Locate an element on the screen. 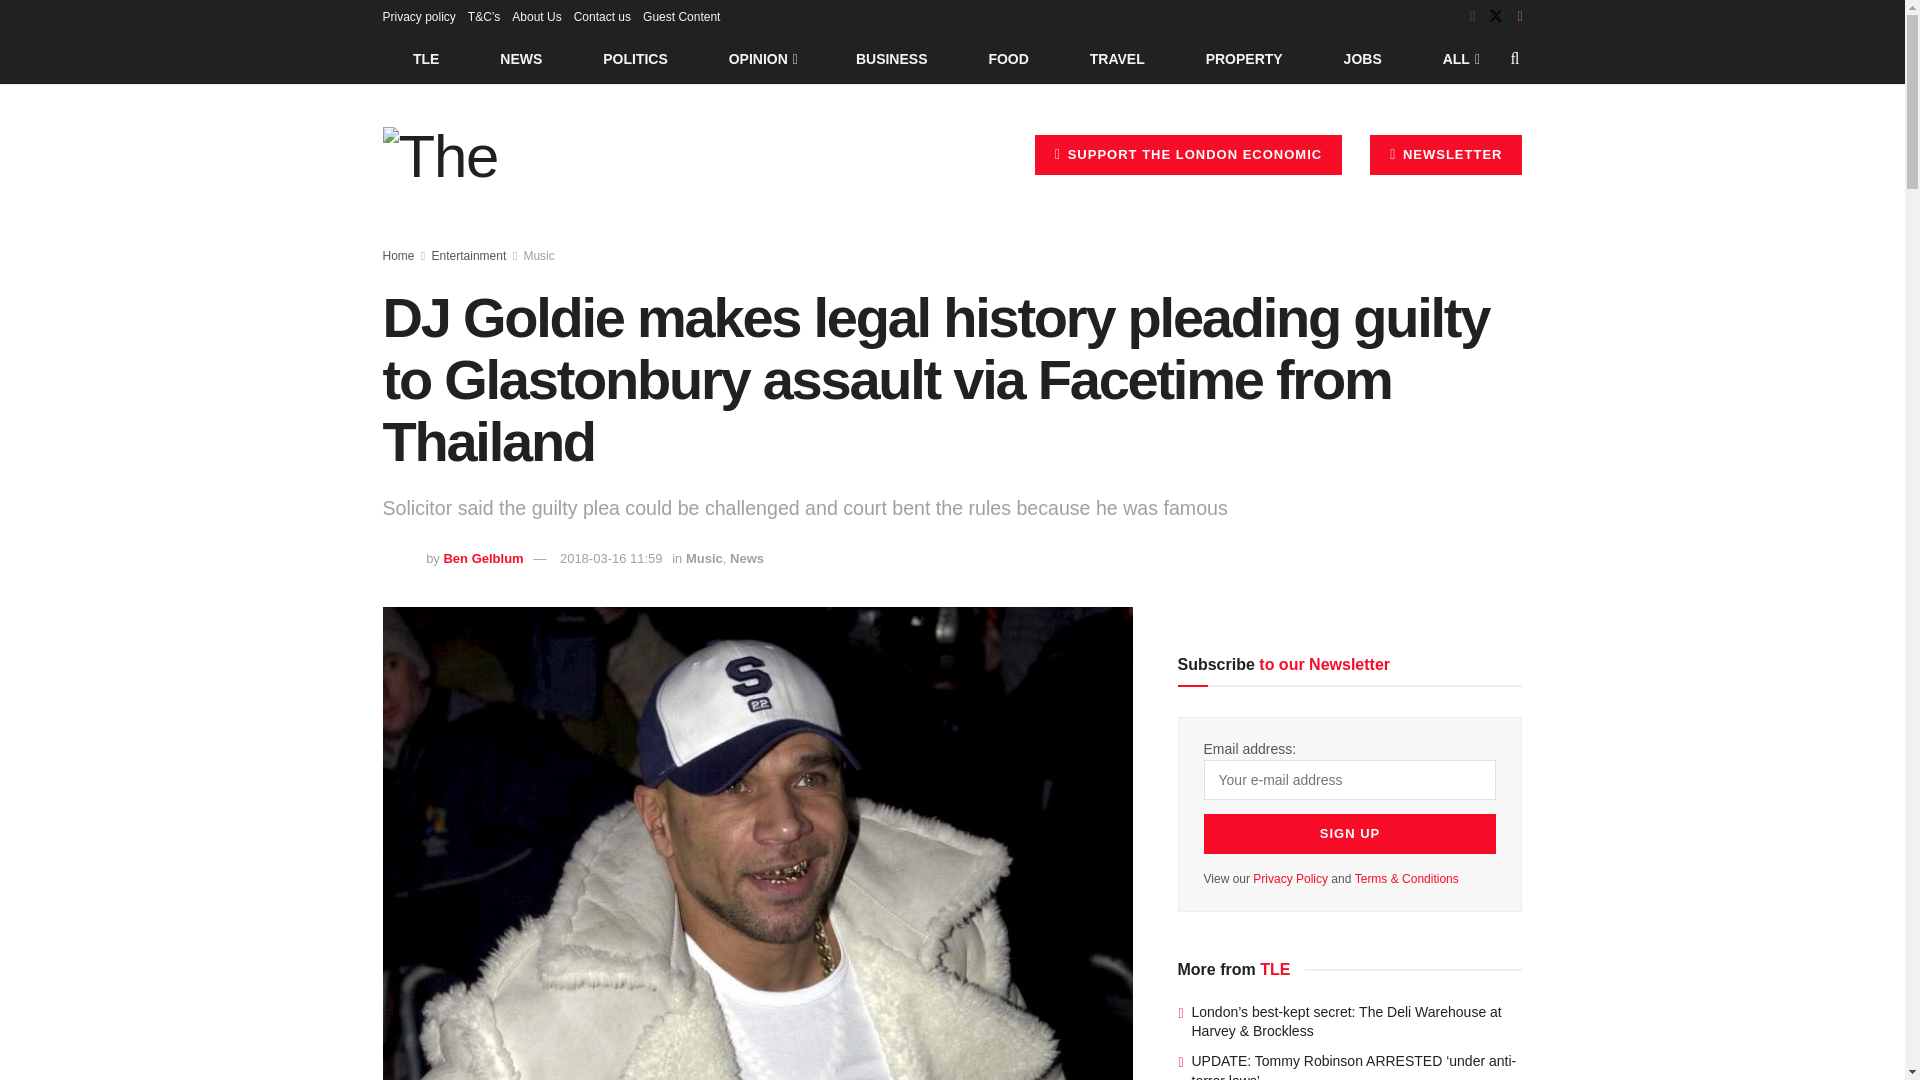 This screenshot has width=1920, height=1080. TLE is located at coordinates (425, 58).